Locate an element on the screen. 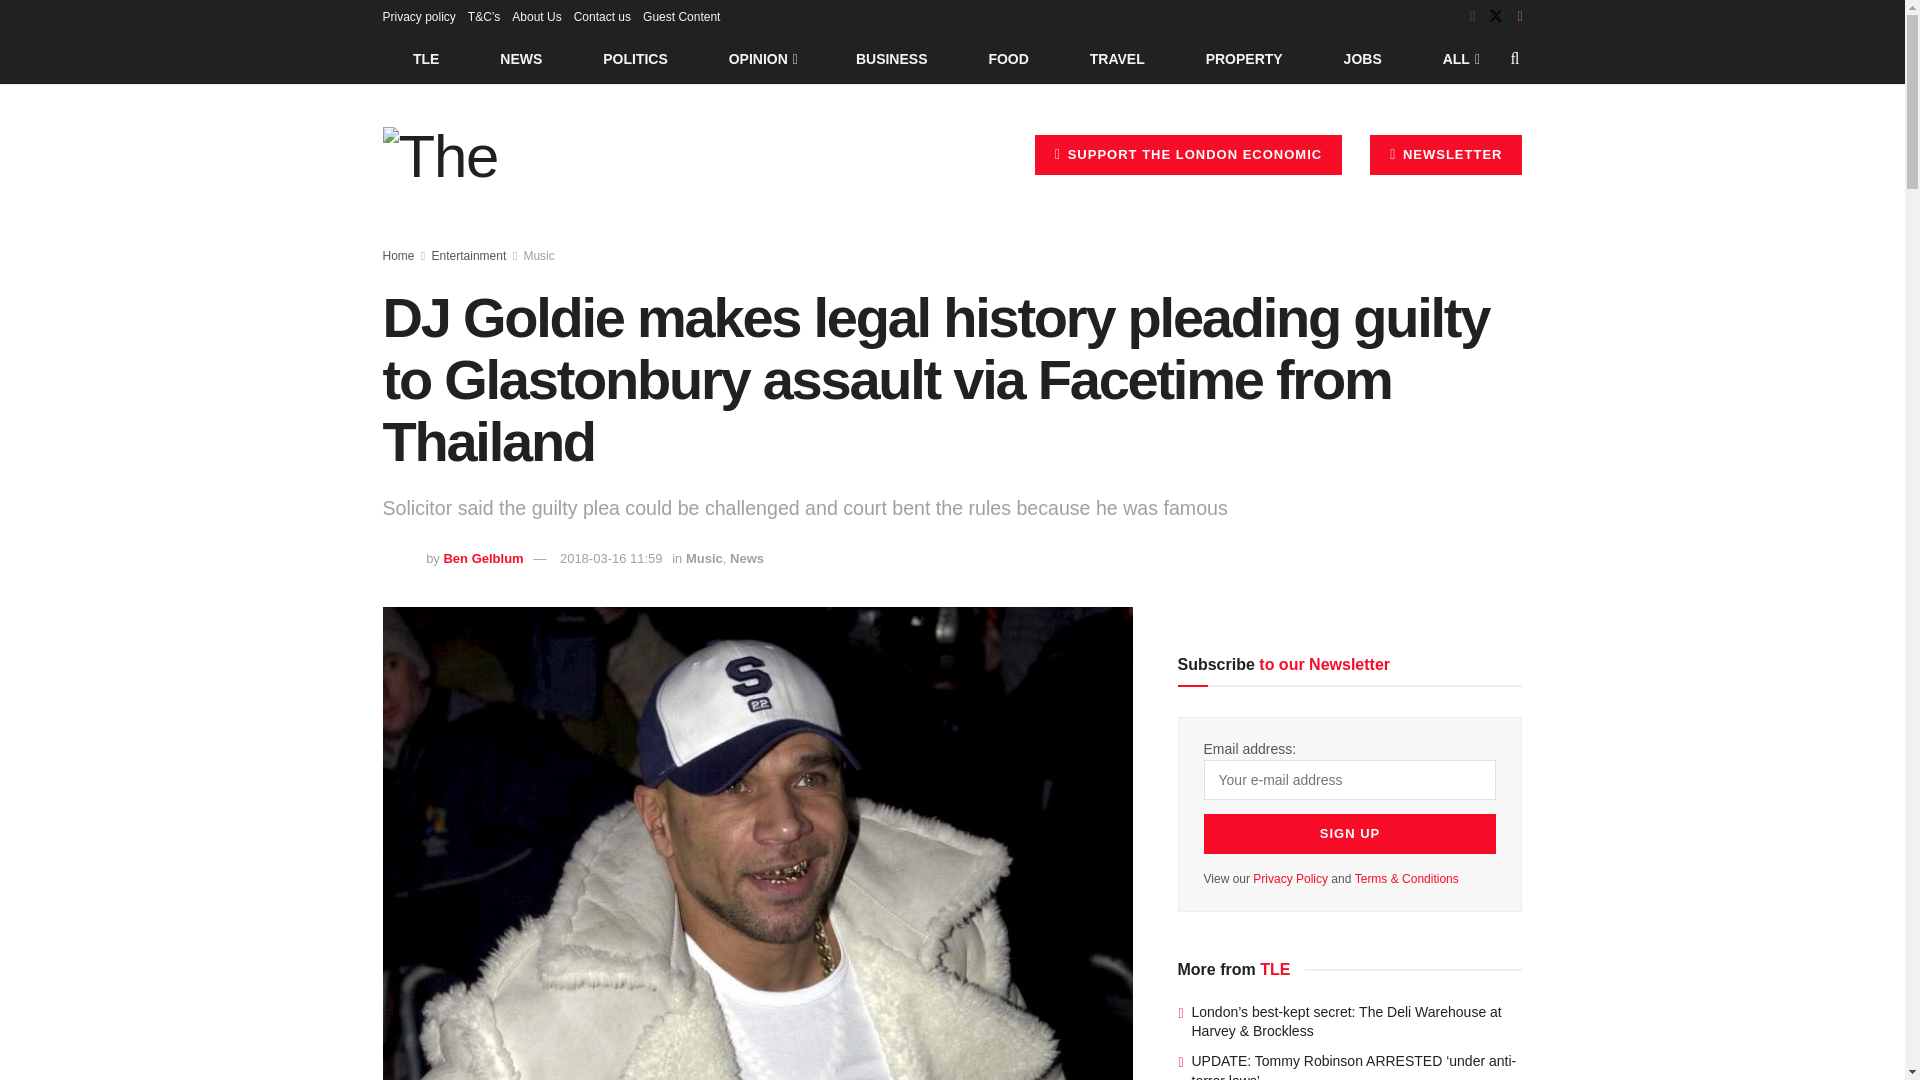 This screenshot has width=1920, height=1080. TLE is located at coordinates (425, 58).